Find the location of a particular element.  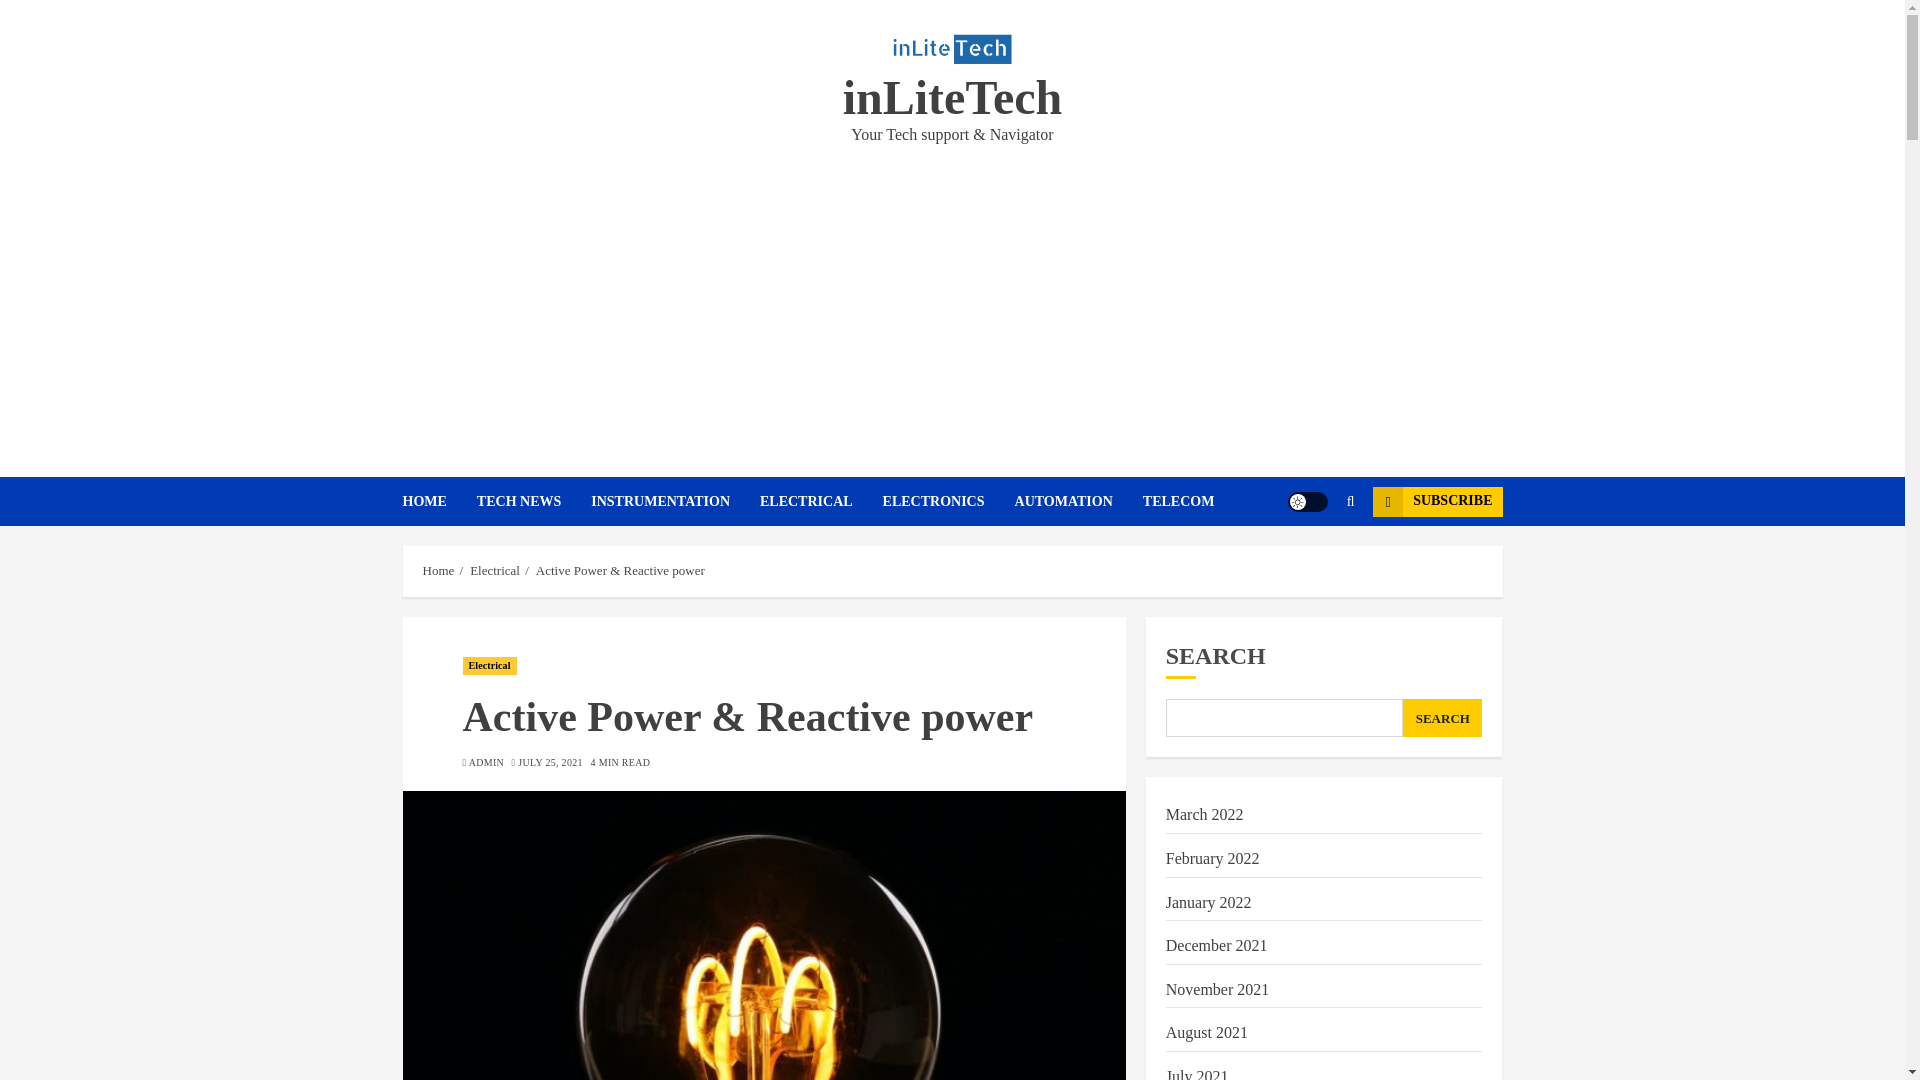

Electrical is located at coordinates (495, 570).